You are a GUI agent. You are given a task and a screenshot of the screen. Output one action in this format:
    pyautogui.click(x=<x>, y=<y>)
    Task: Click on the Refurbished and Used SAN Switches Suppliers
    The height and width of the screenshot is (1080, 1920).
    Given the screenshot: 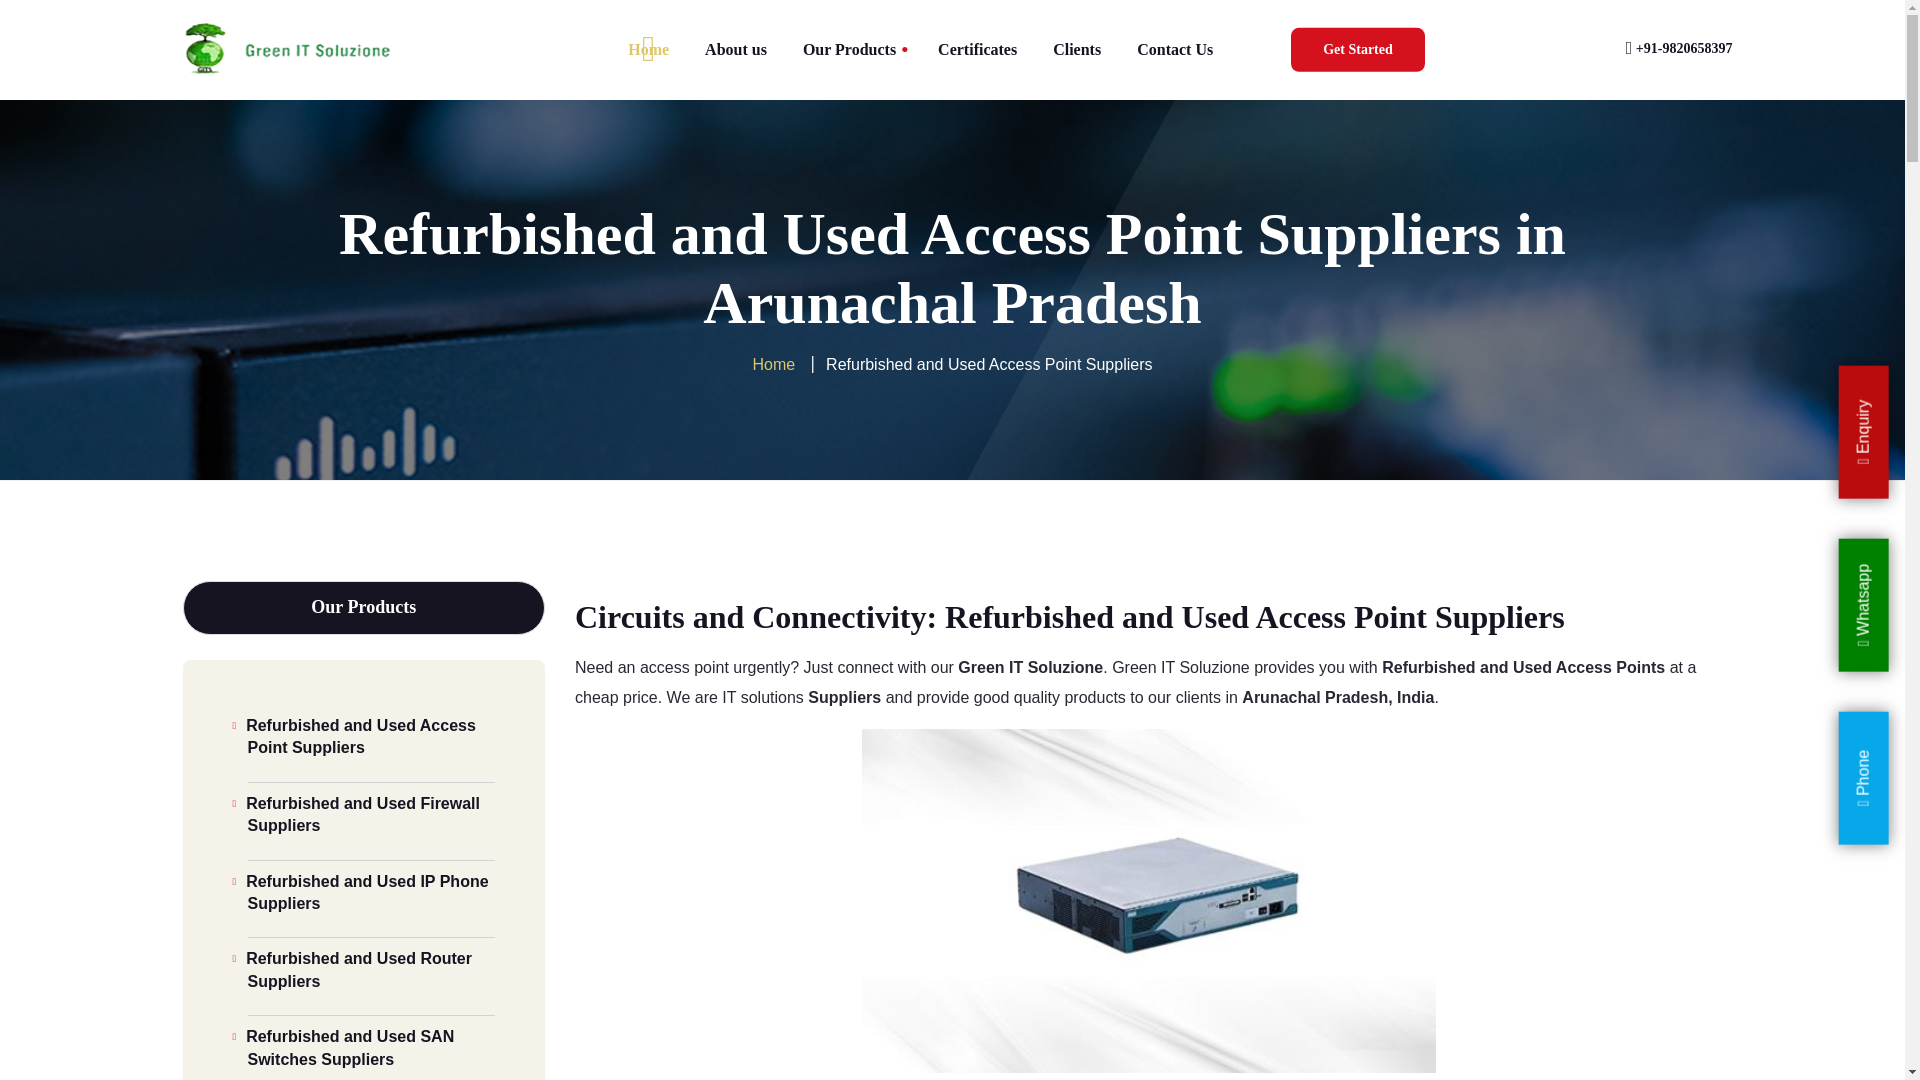 What is the action you would take?
    pyautogui.click(x=371, y=1044)
    